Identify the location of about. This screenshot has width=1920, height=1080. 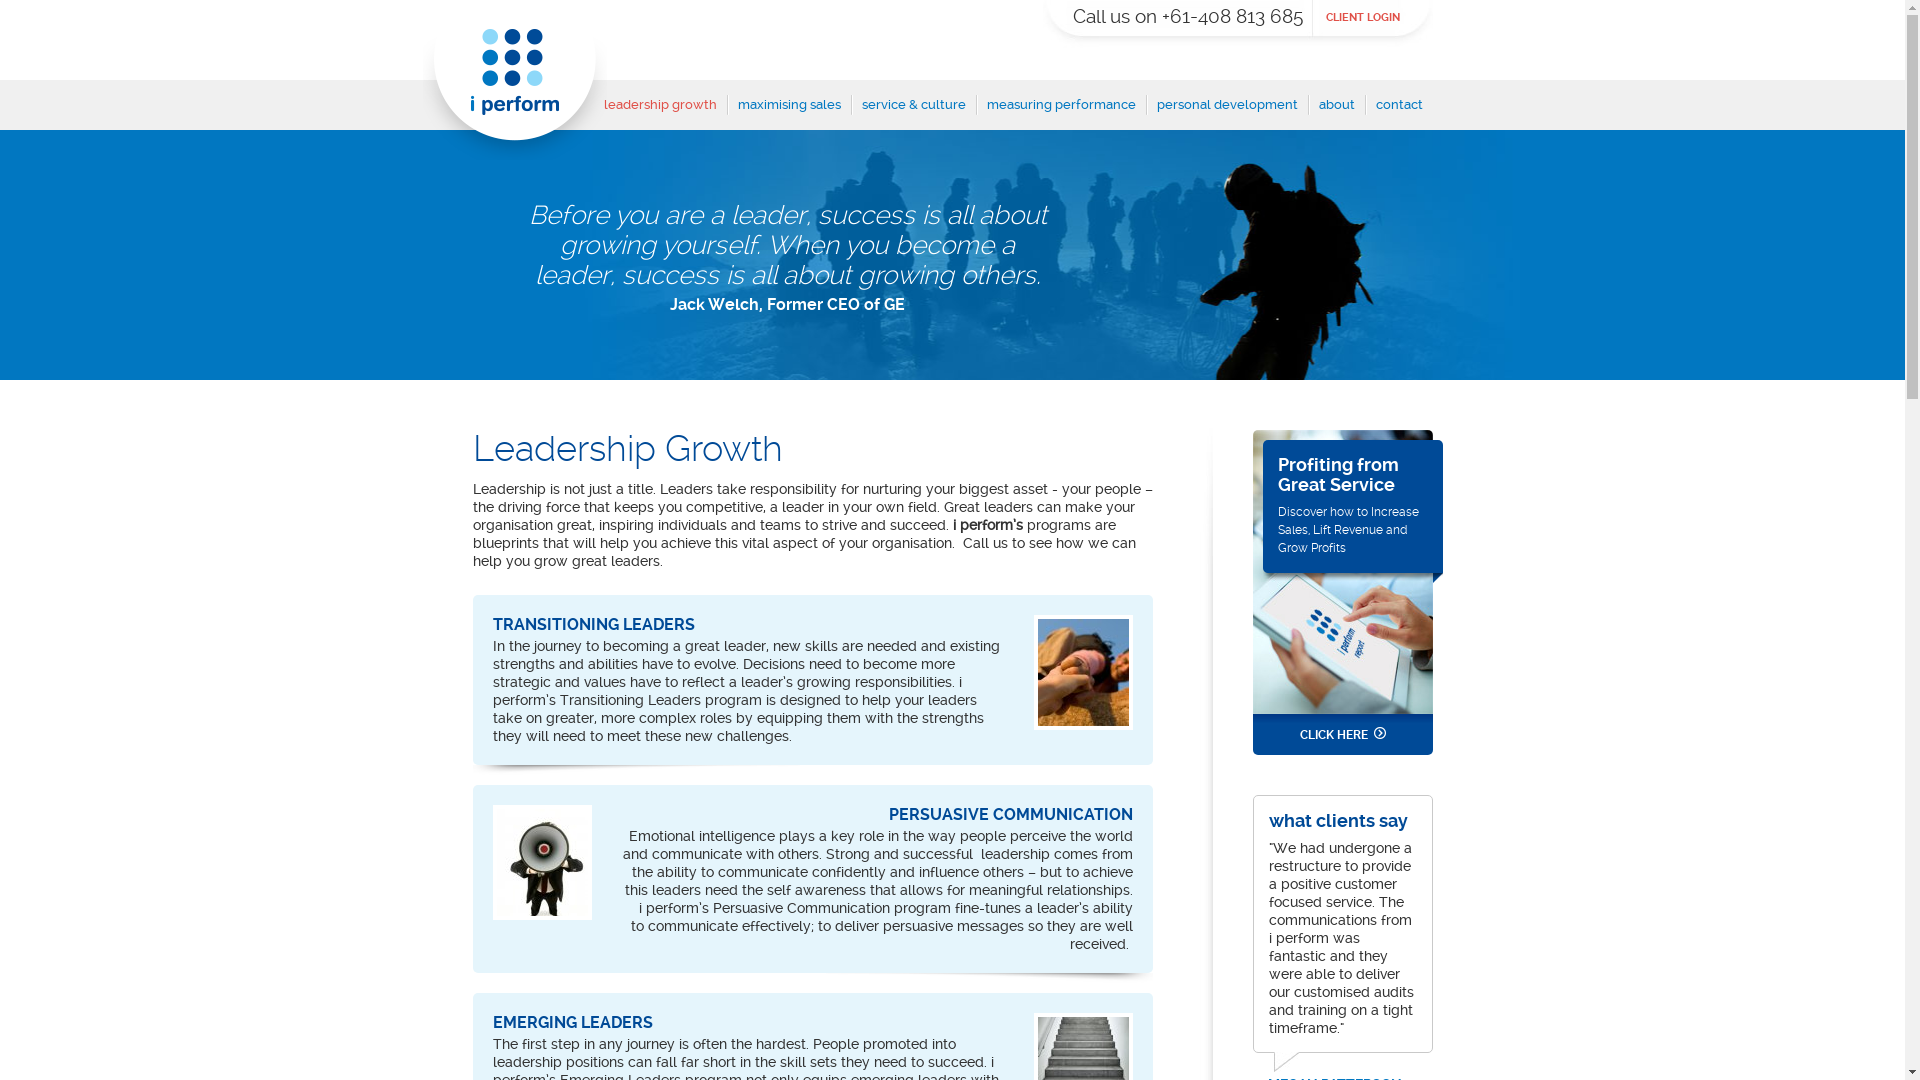
(1336, 112).